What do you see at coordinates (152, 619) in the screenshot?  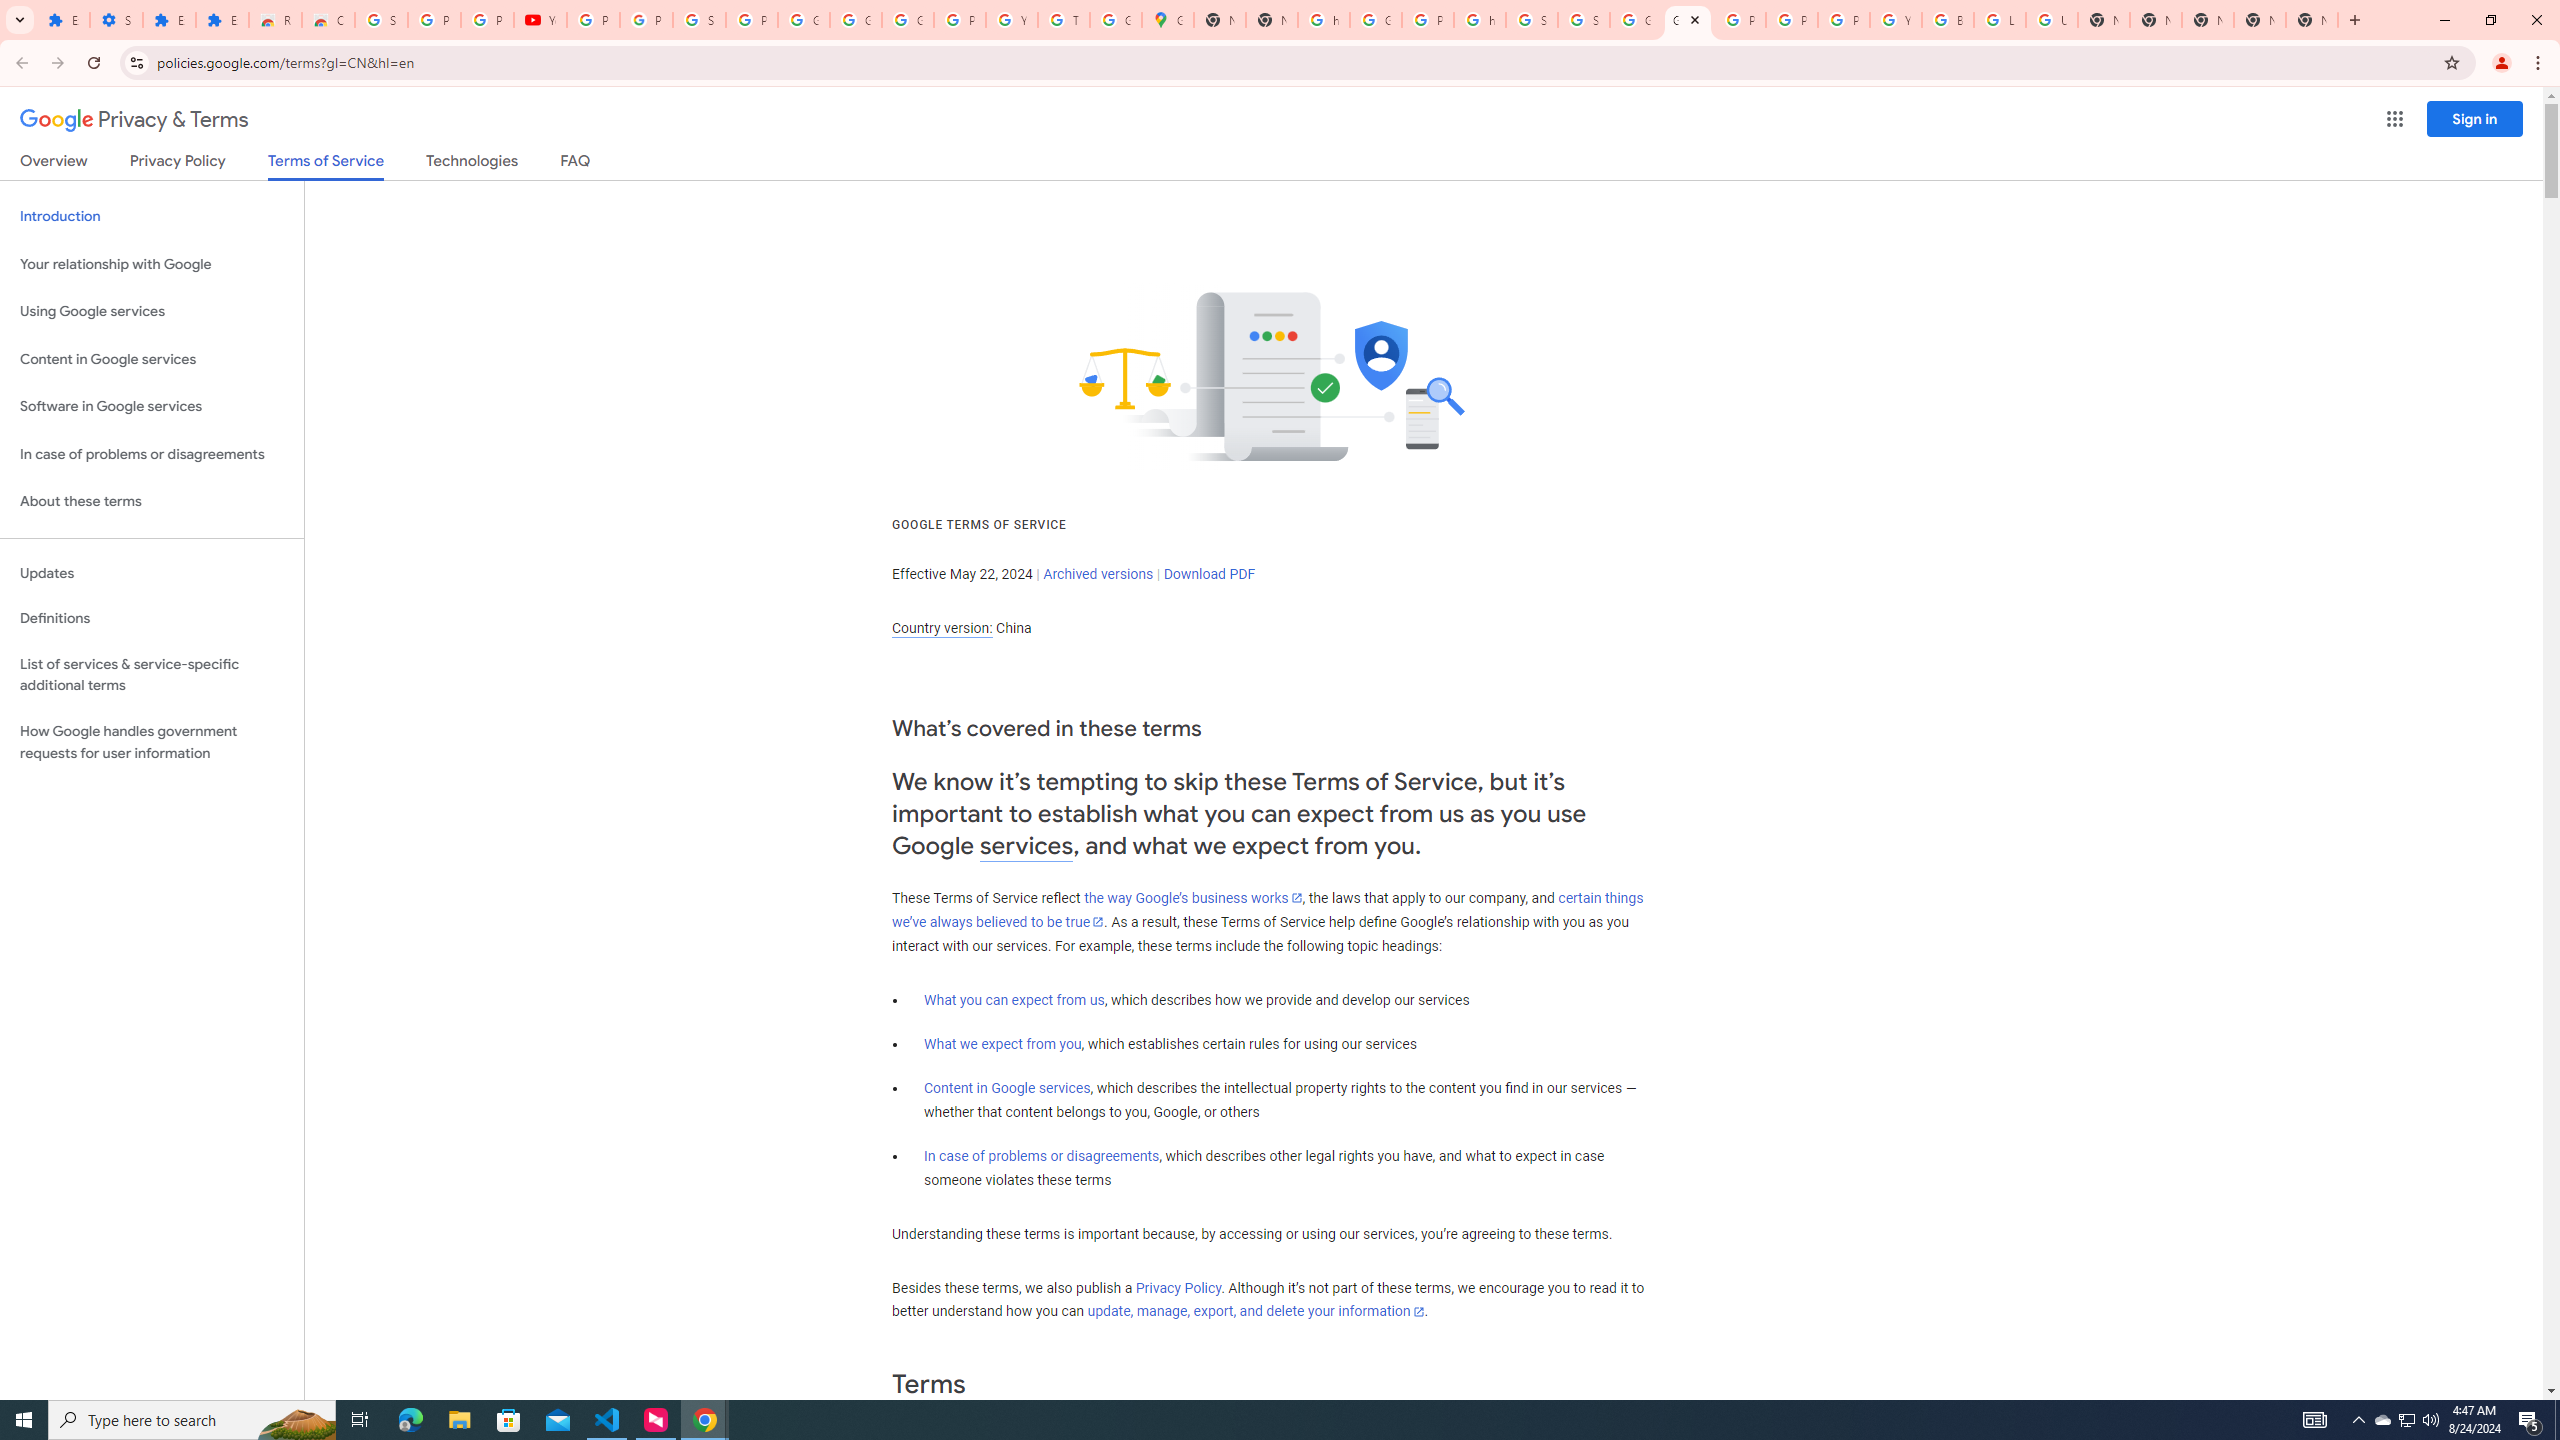 I see `Definitions` at bounding box center [152, 619].